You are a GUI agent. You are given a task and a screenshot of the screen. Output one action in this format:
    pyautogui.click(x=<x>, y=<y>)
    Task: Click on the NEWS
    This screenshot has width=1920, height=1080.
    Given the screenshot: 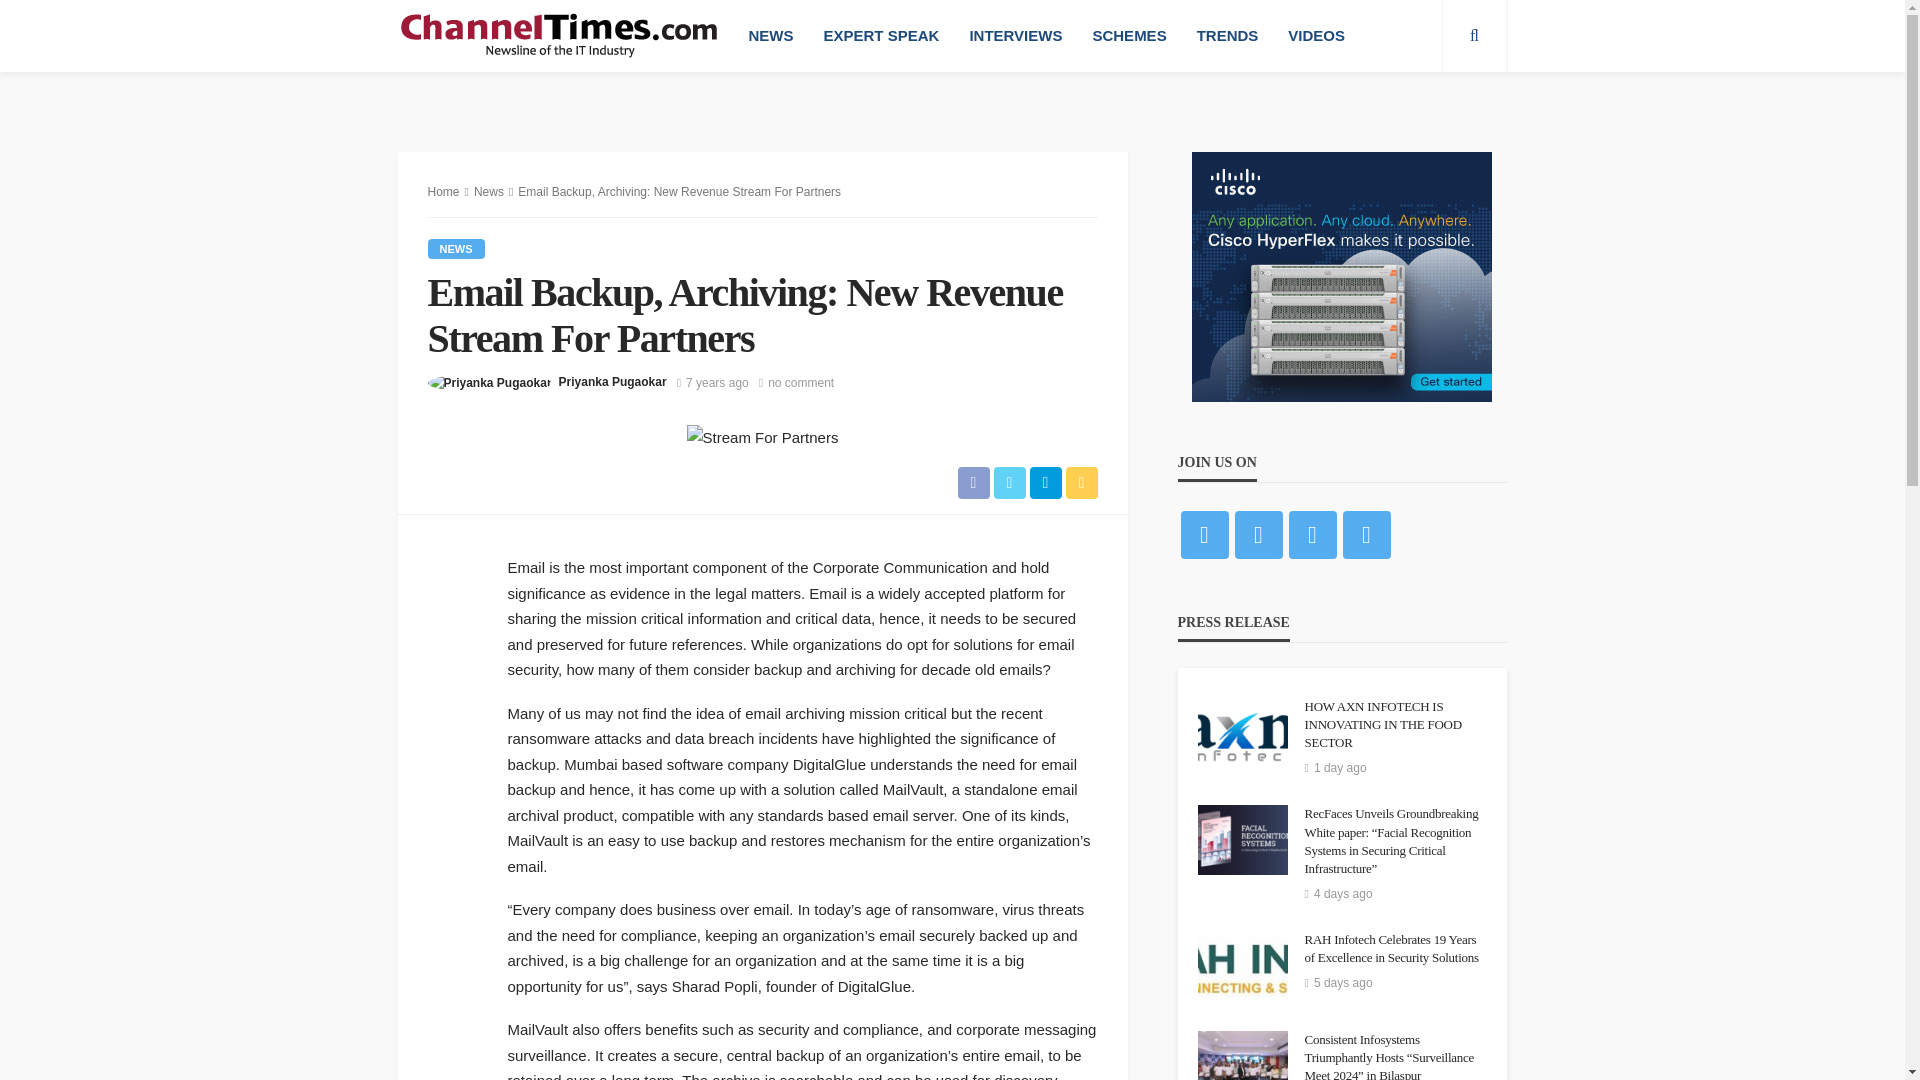 What is the action you would take?
    pyautogui.click(x=456, y=248)
    